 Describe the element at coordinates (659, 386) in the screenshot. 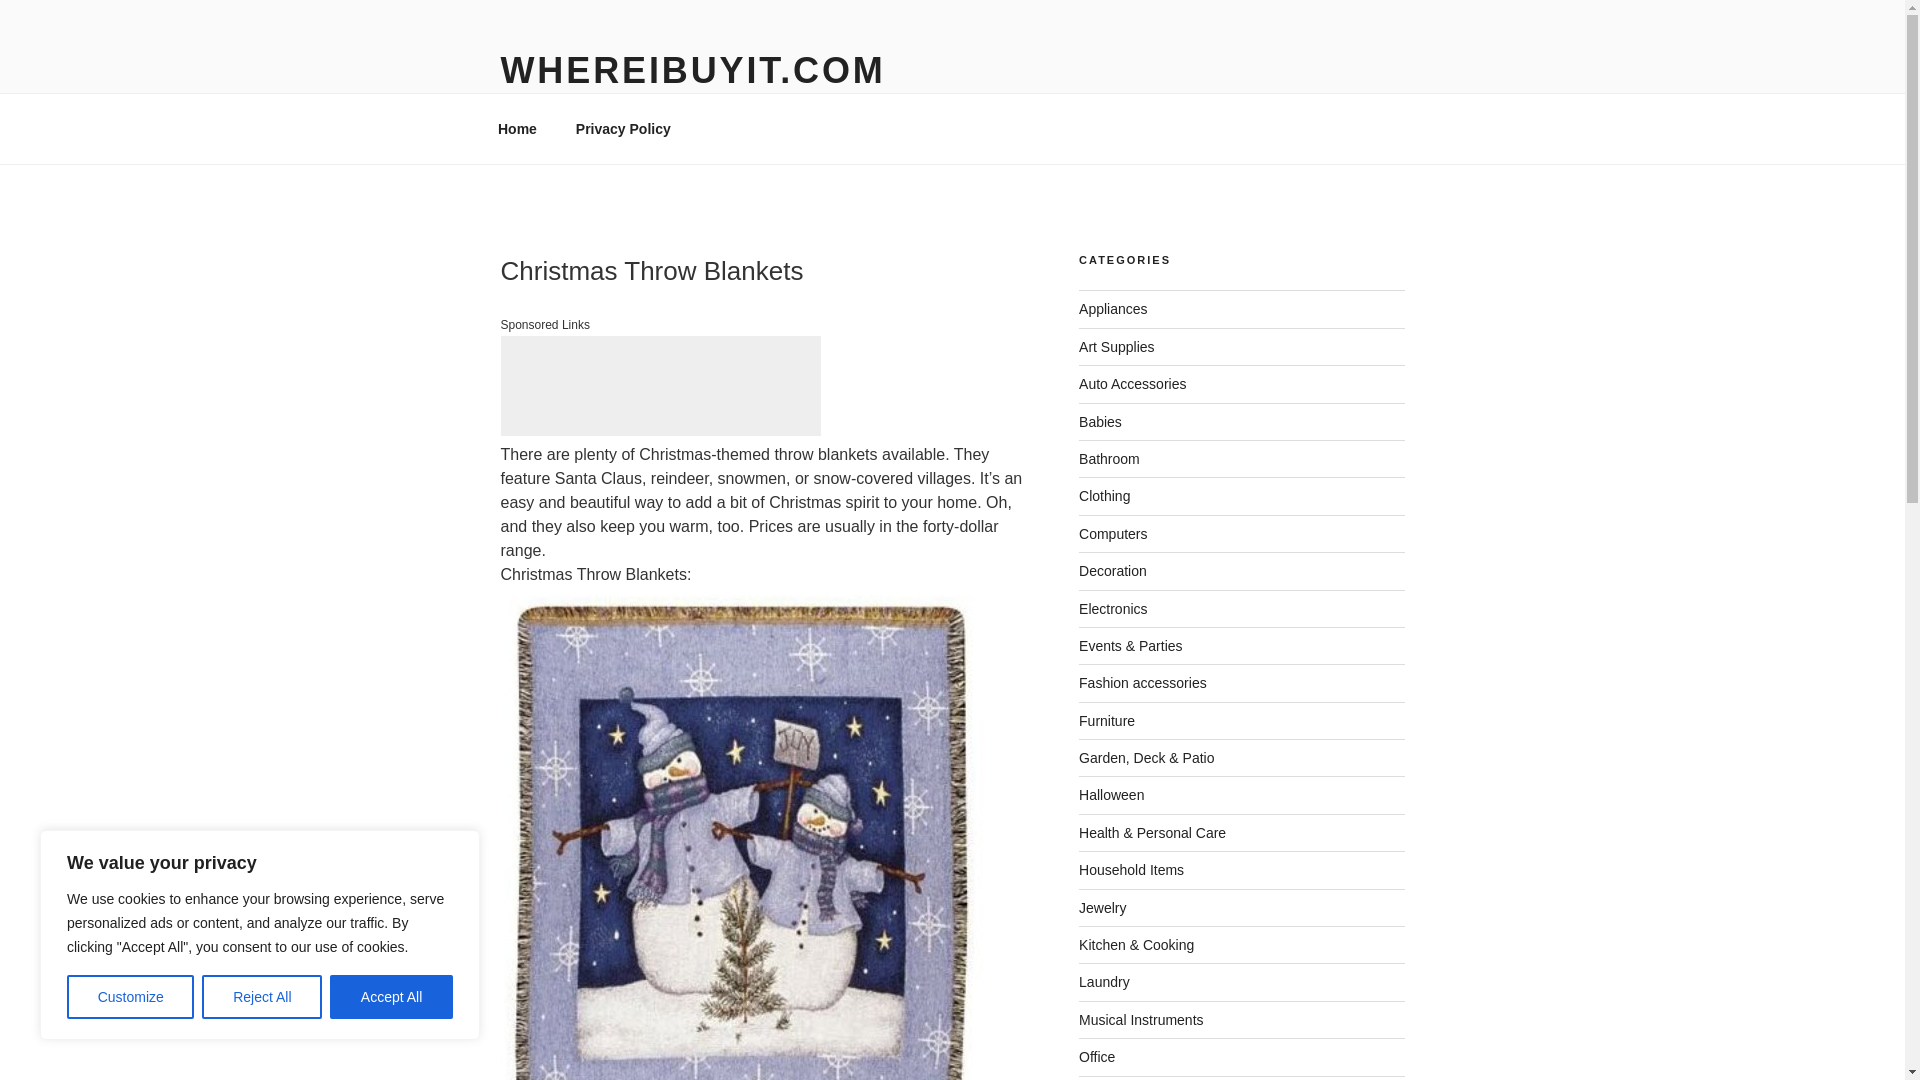

I see `Advertisement` at that location.